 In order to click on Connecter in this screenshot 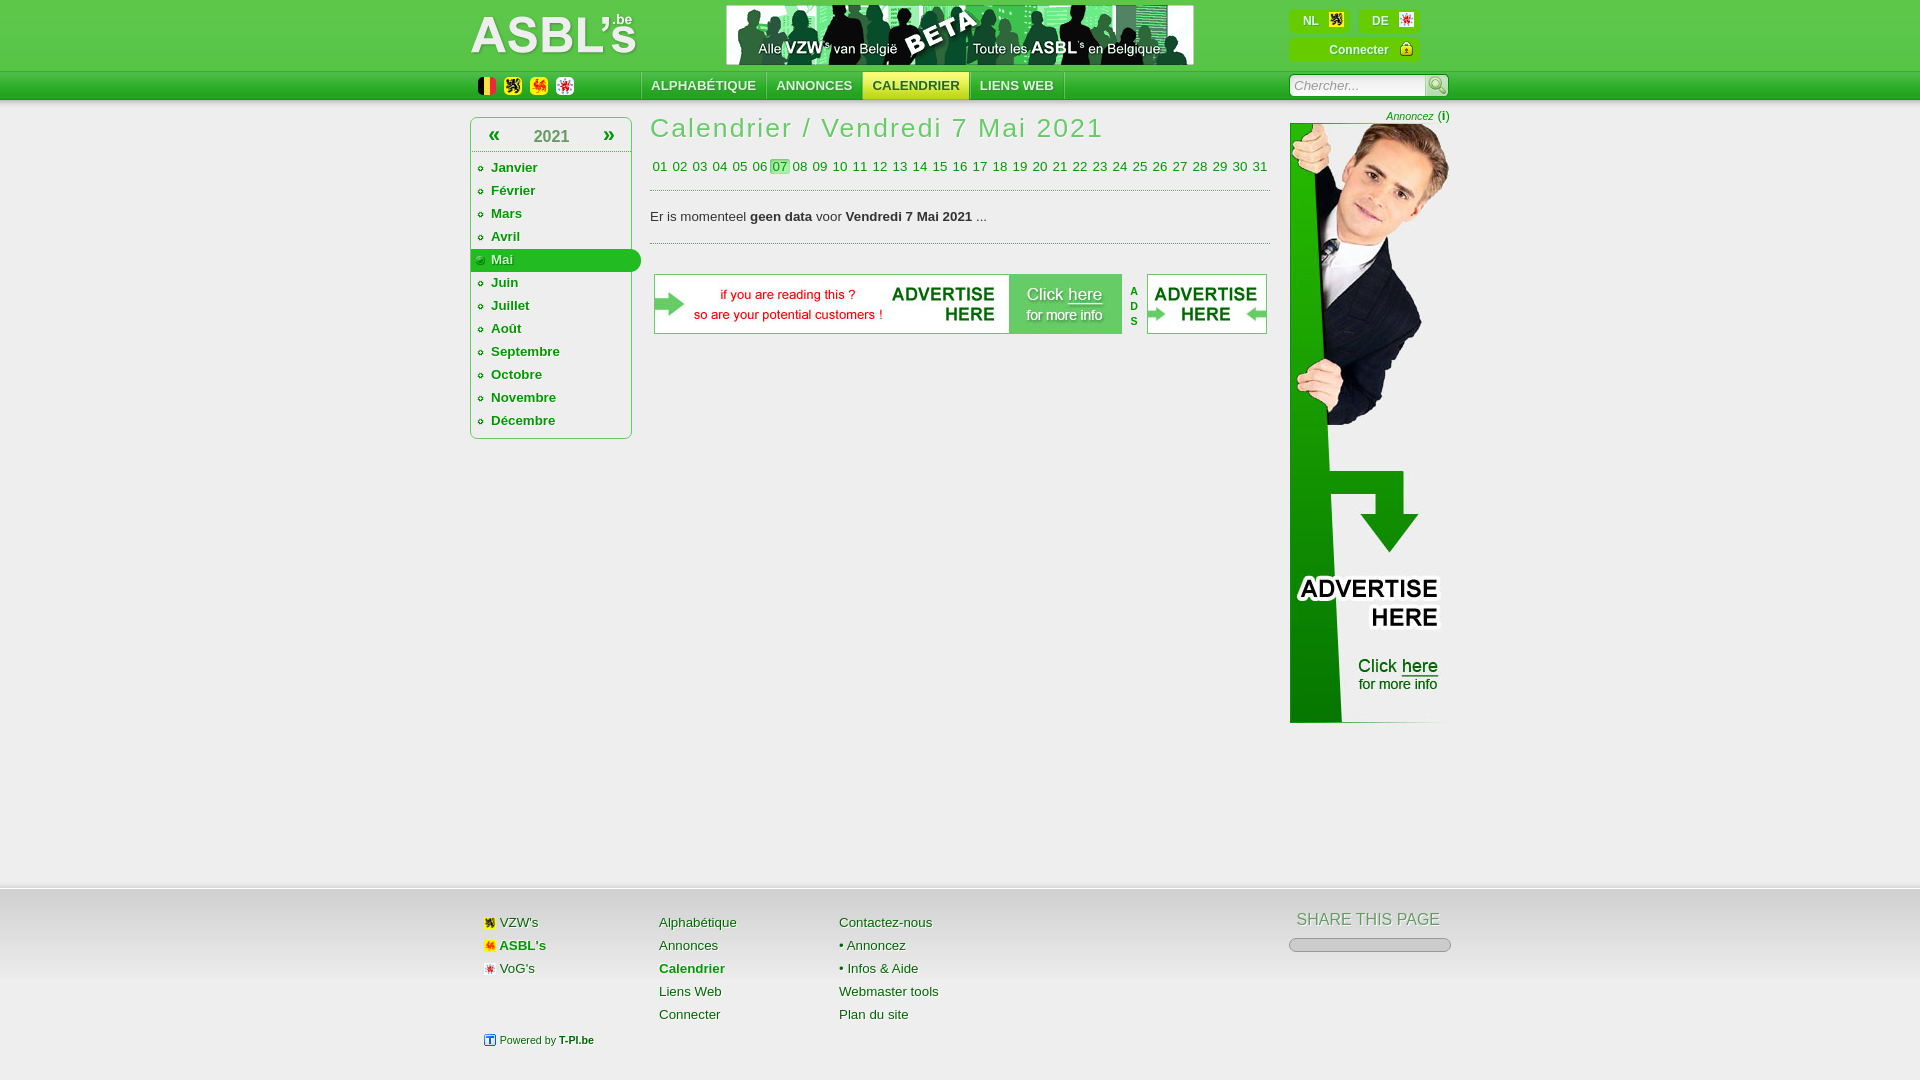, I will do `click(1354, 50)`.